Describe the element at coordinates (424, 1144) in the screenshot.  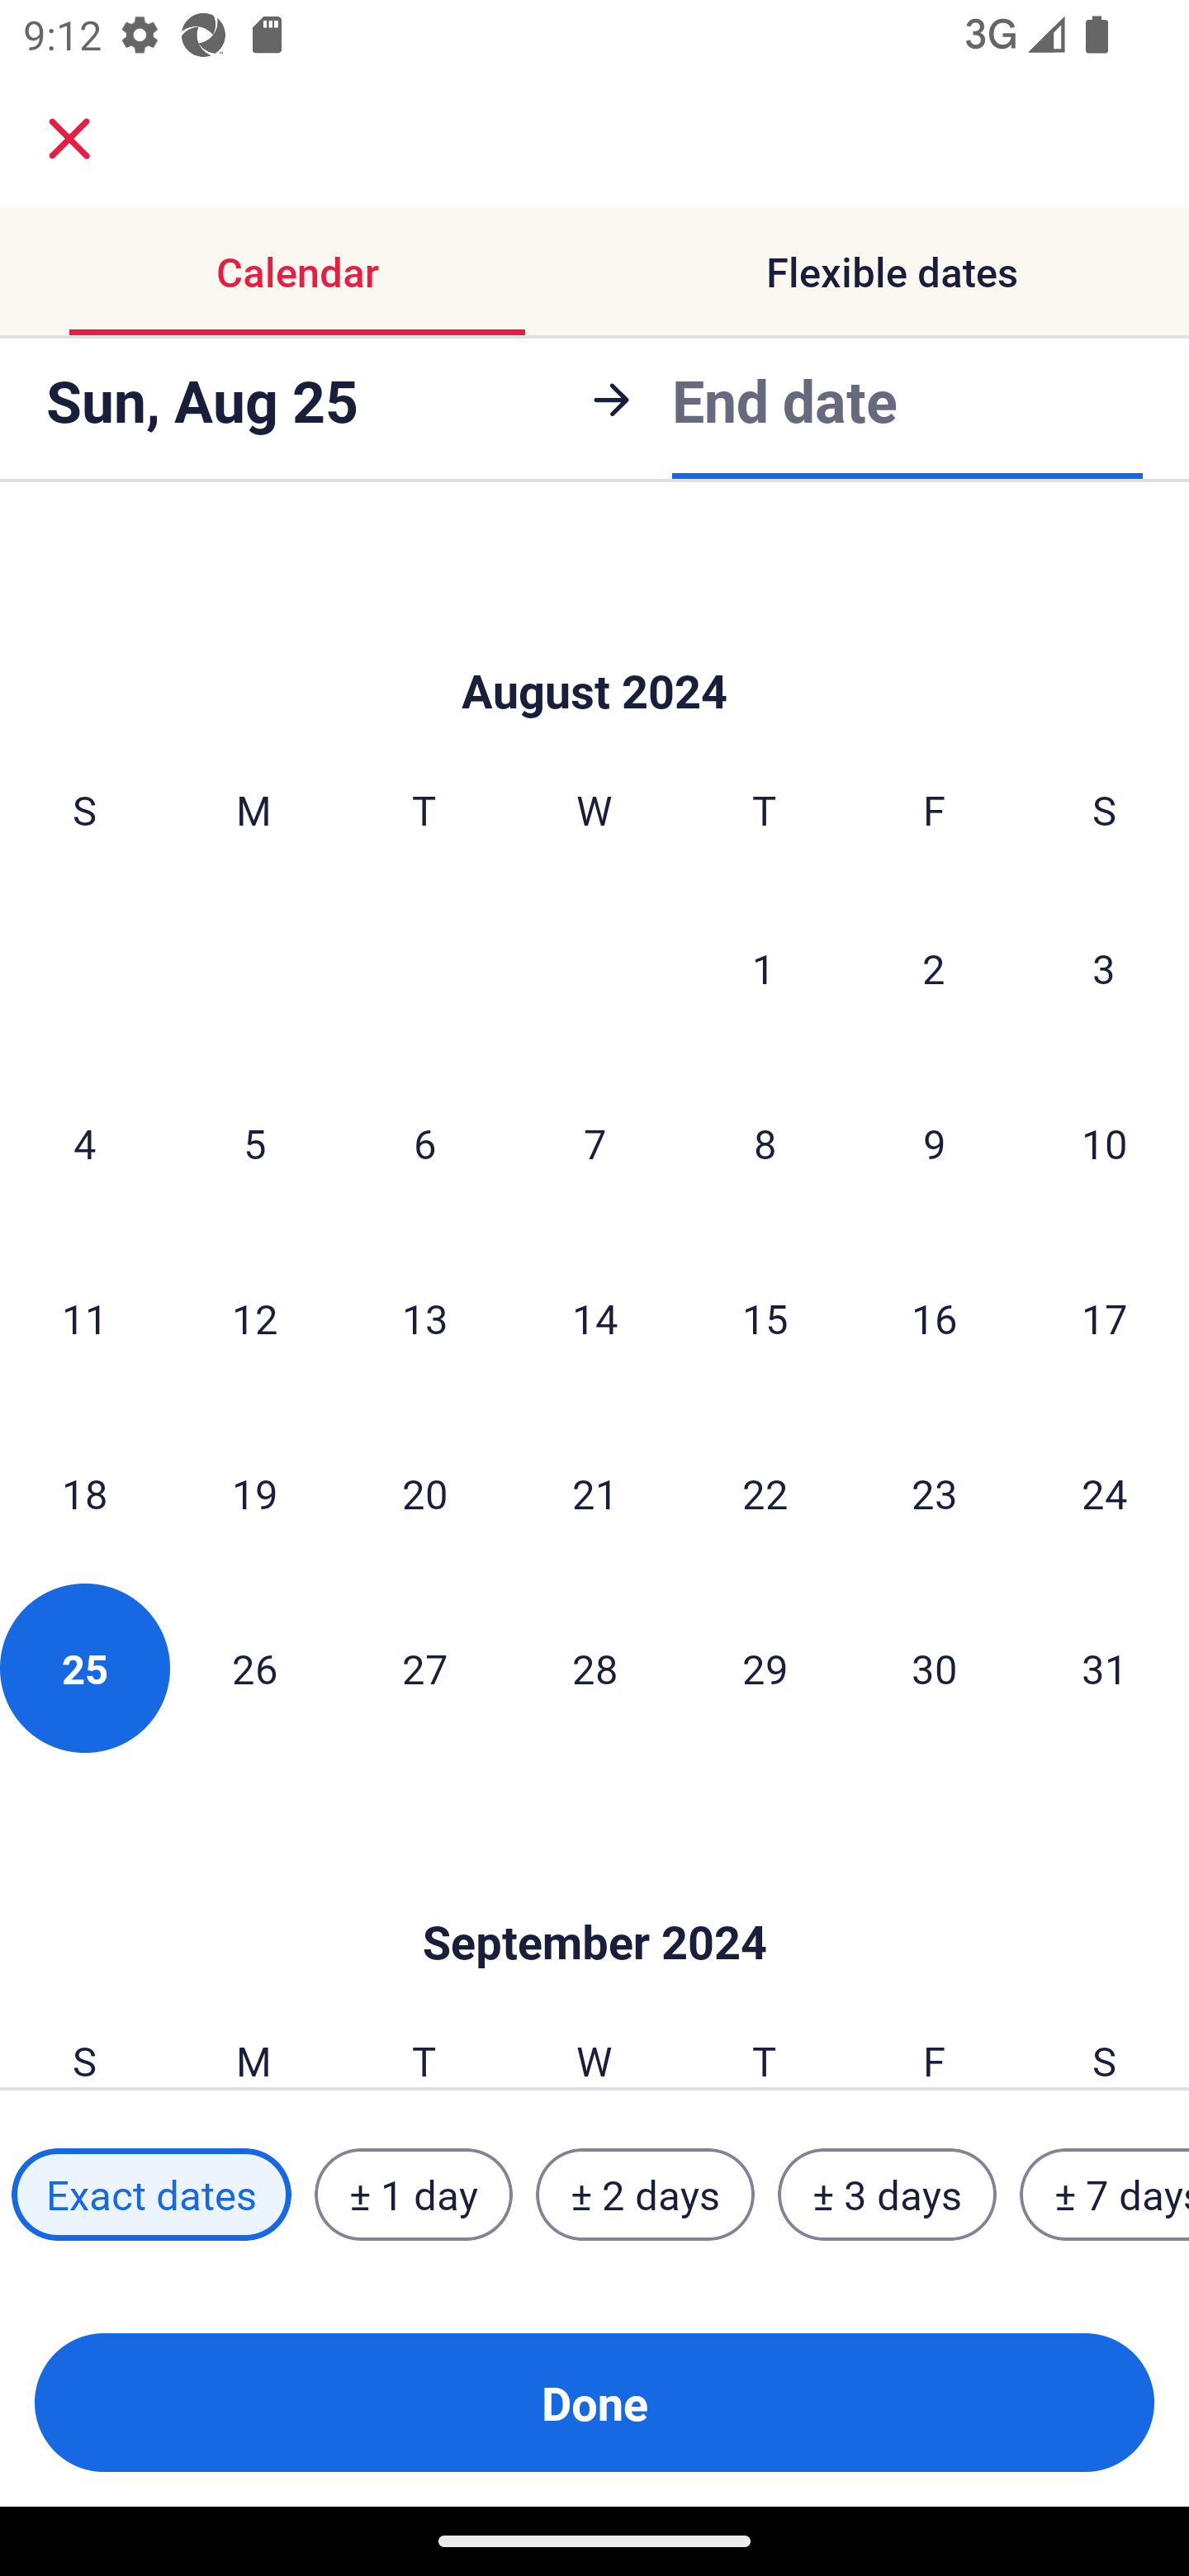
I see `6 Tuesday, August 6, 2024` at that location.